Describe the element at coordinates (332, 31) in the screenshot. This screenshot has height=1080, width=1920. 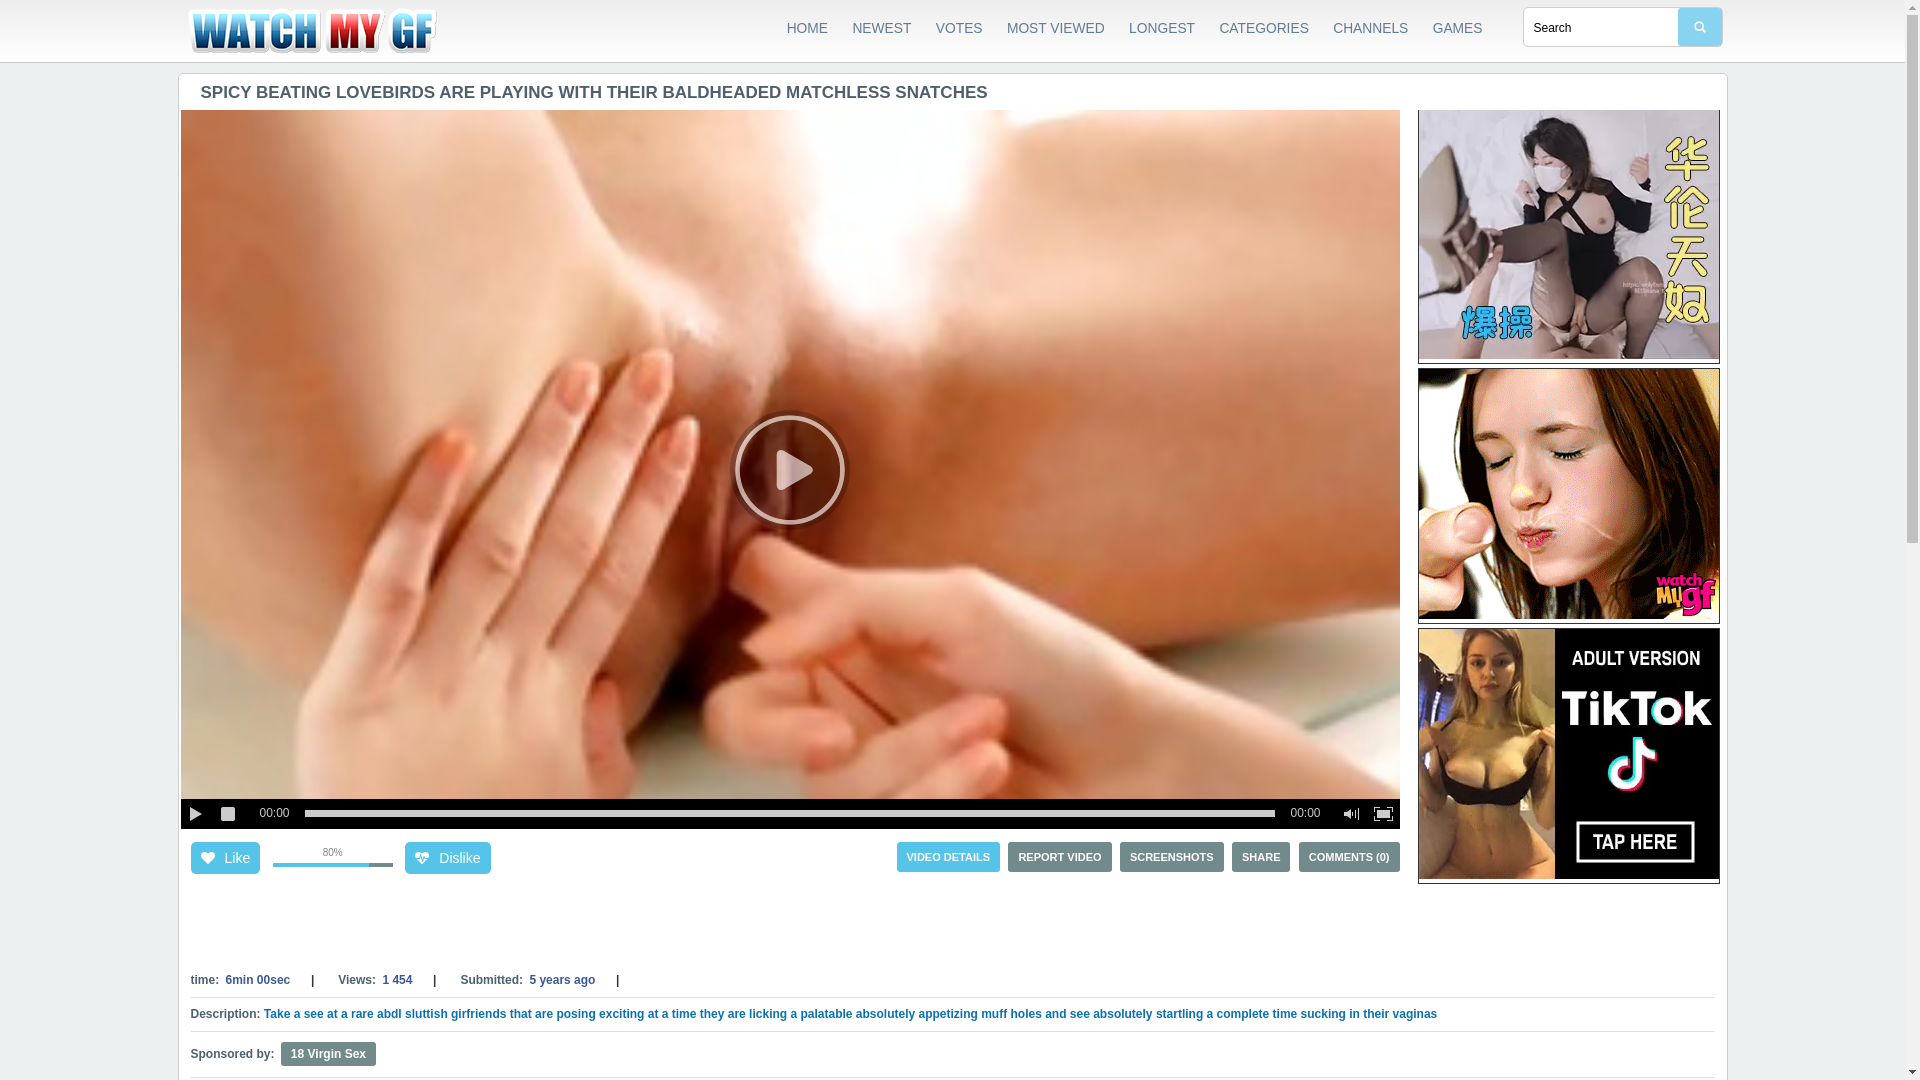
I see `Watch My GF Free Porn Tube` at that location.